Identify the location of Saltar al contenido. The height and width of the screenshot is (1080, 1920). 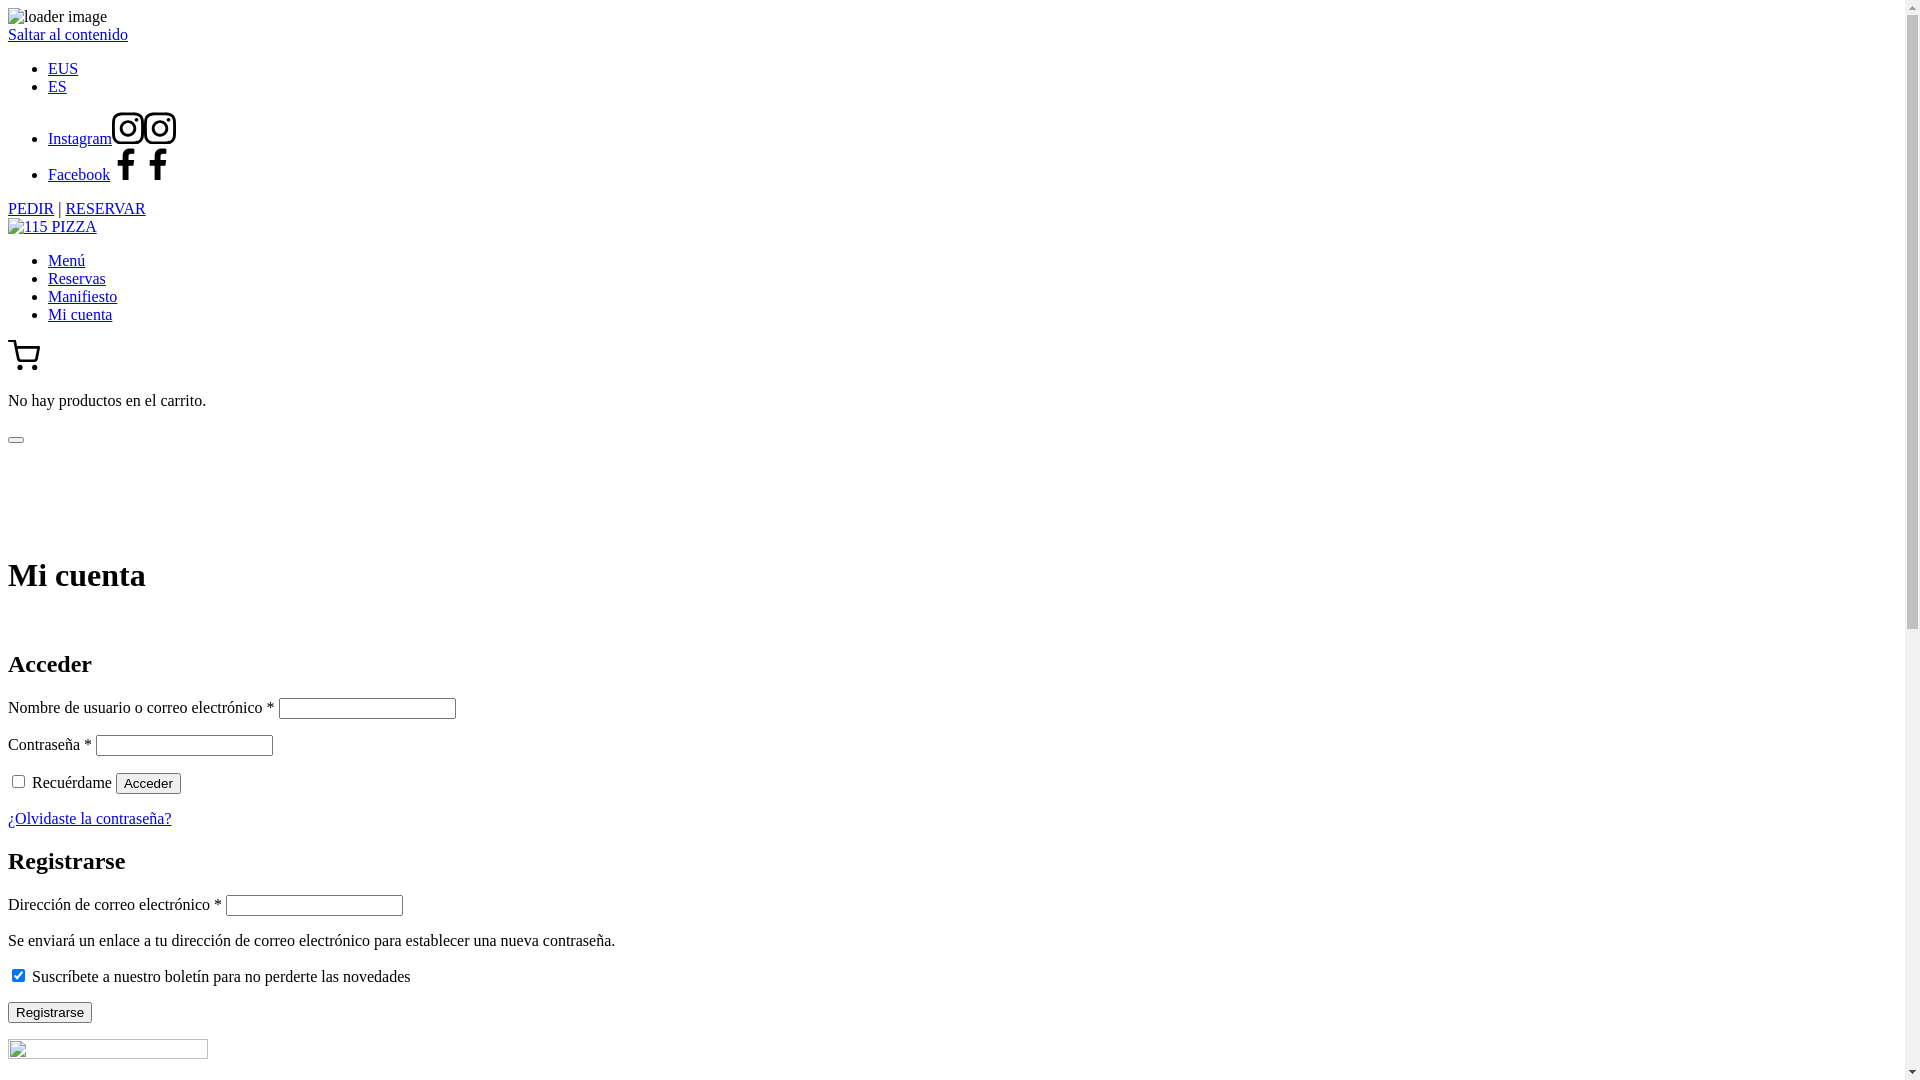
(68, 34).